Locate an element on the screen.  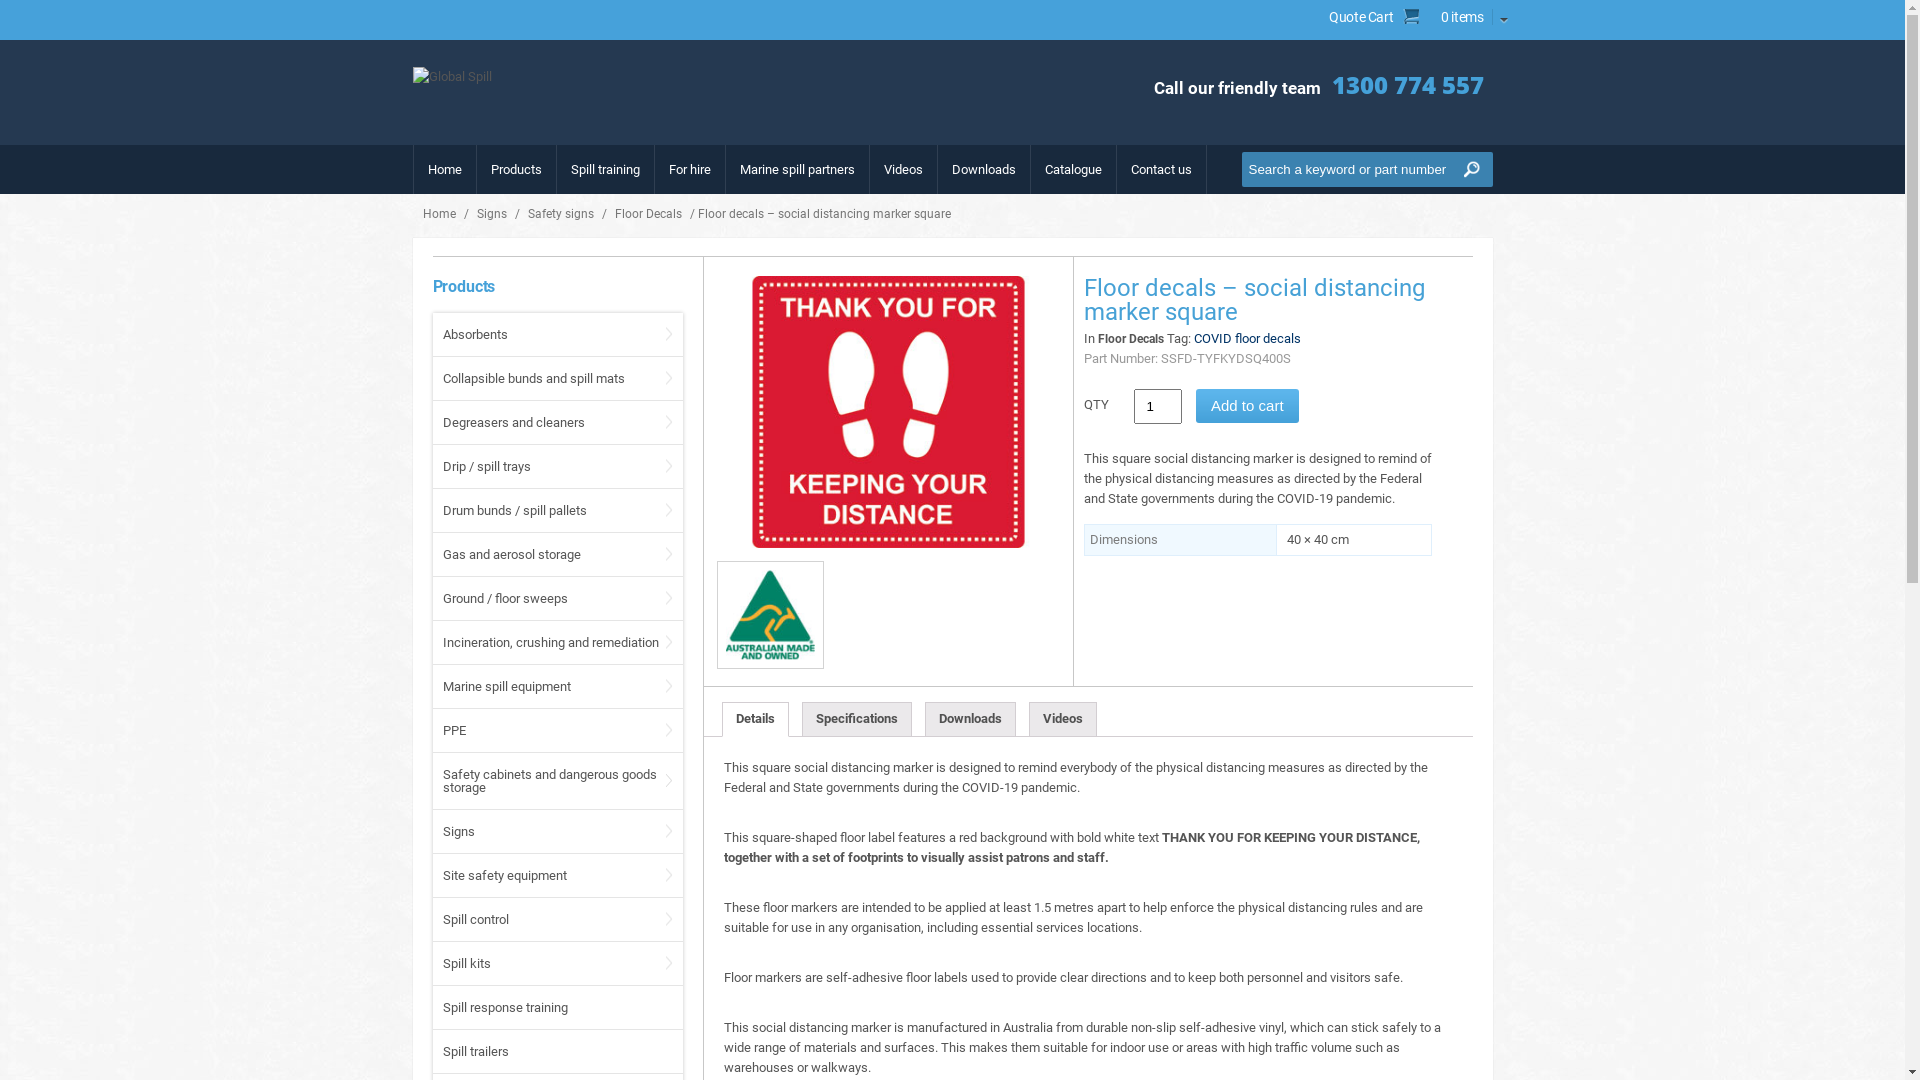
Spill training is located at coordinates (604, 170).